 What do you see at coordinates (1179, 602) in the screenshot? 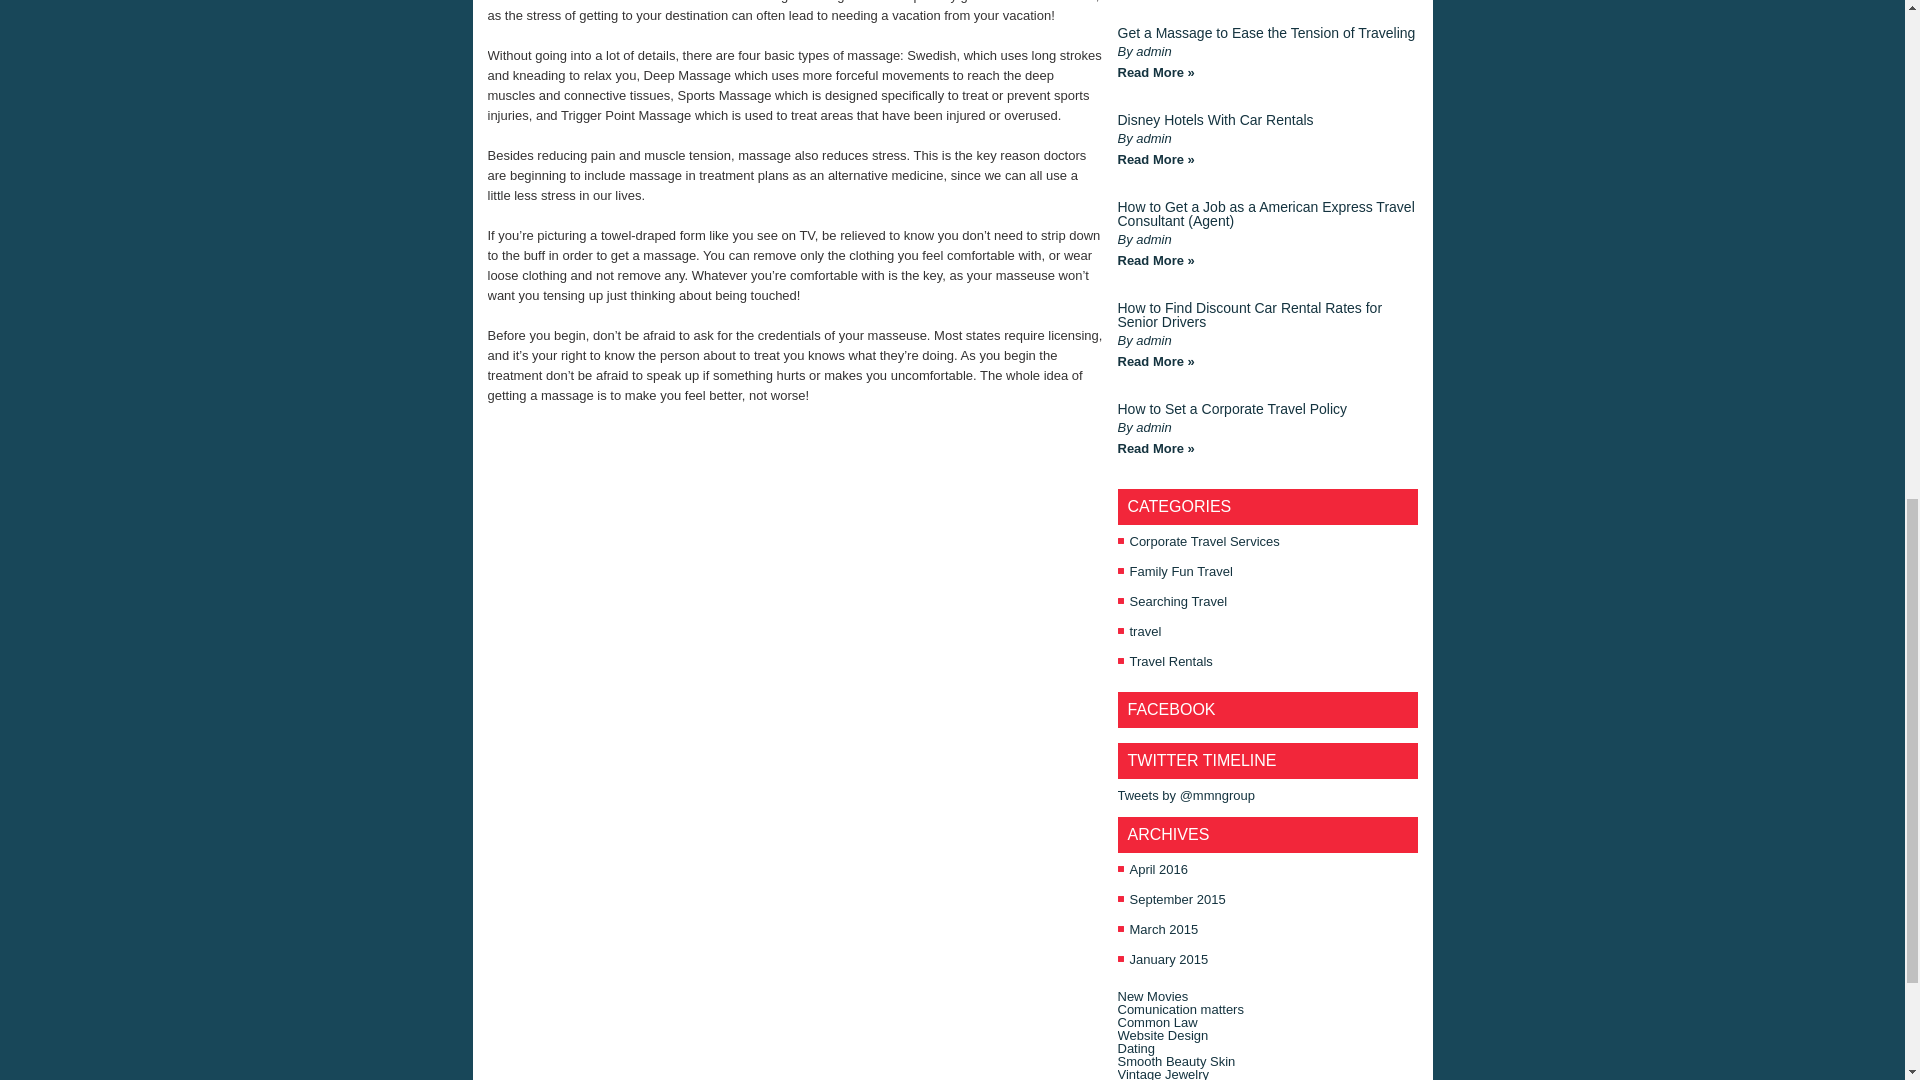
I see `Searching Travel` at bounding box center [1179, 602].